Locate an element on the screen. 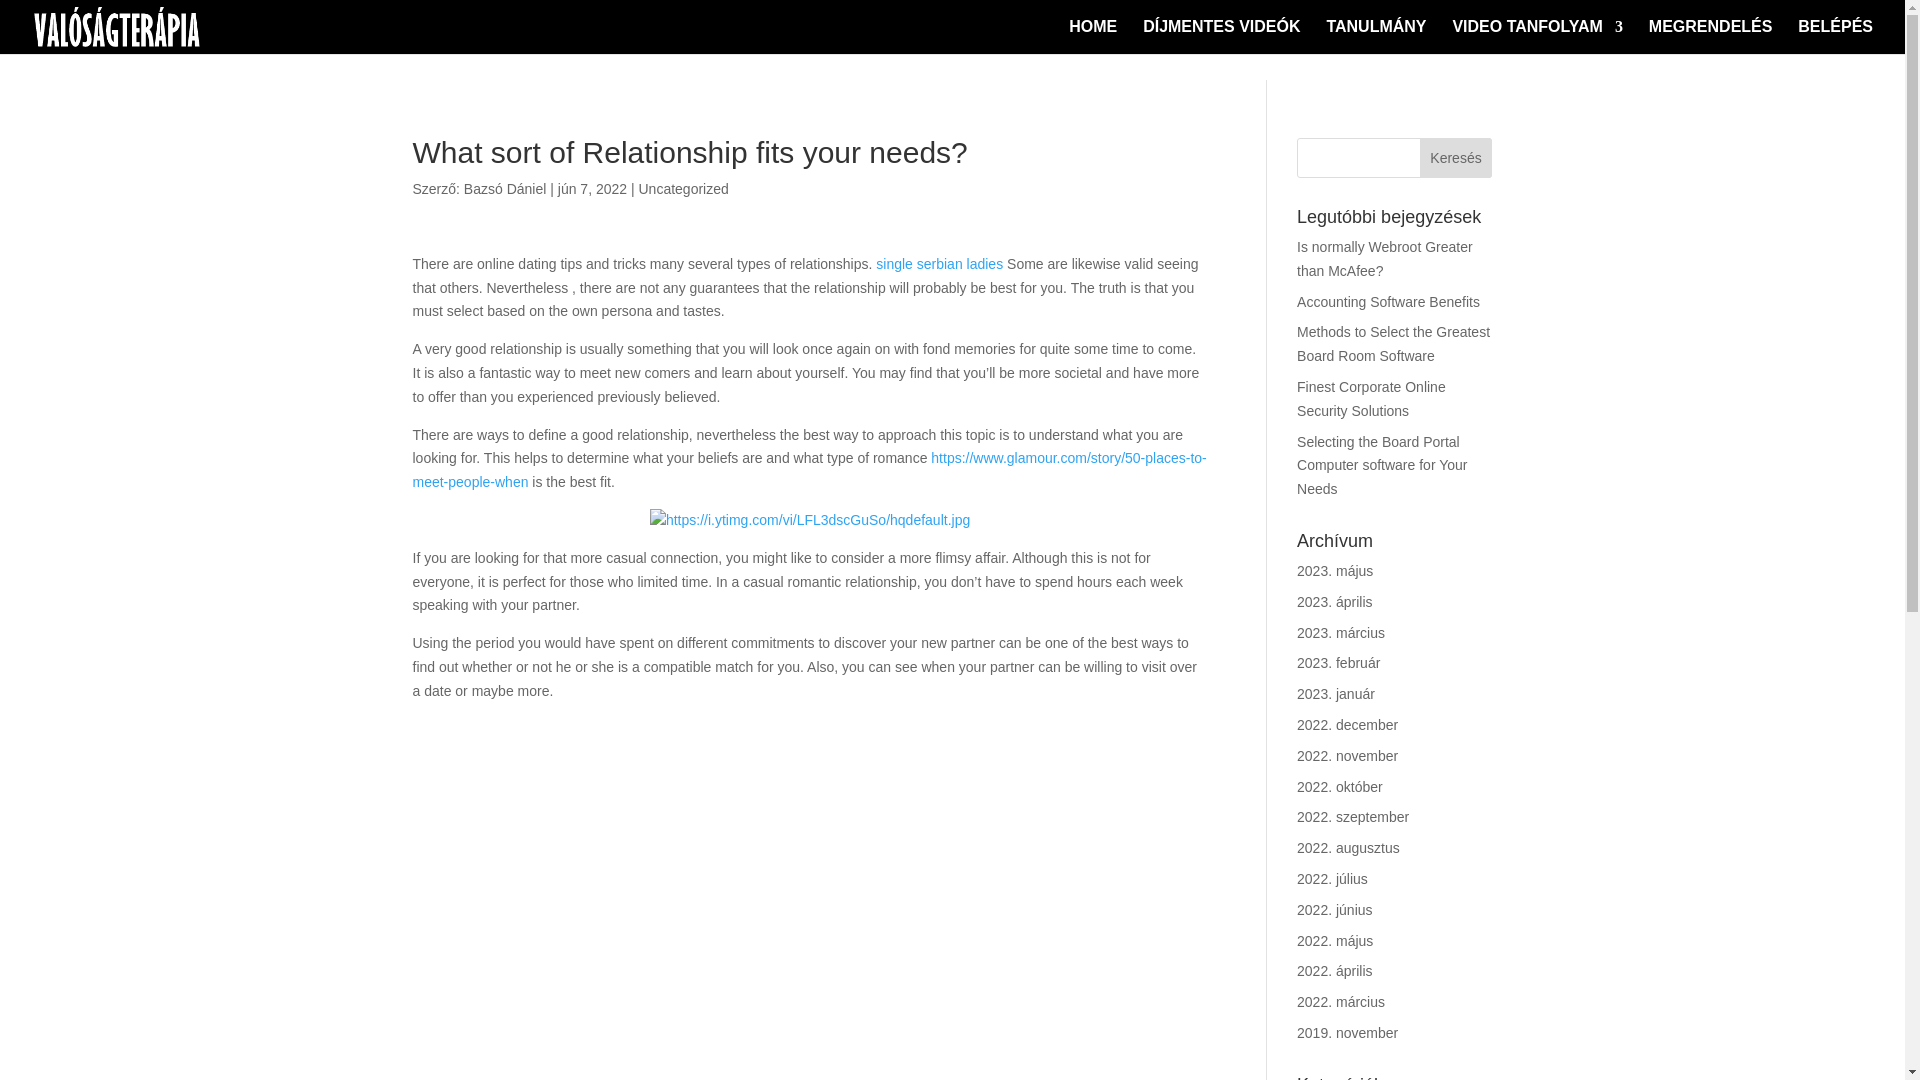 This screenshot has width=1920, height=1080. Finest Corporate Online Security Solutions is located at coordinates (1371, 399).